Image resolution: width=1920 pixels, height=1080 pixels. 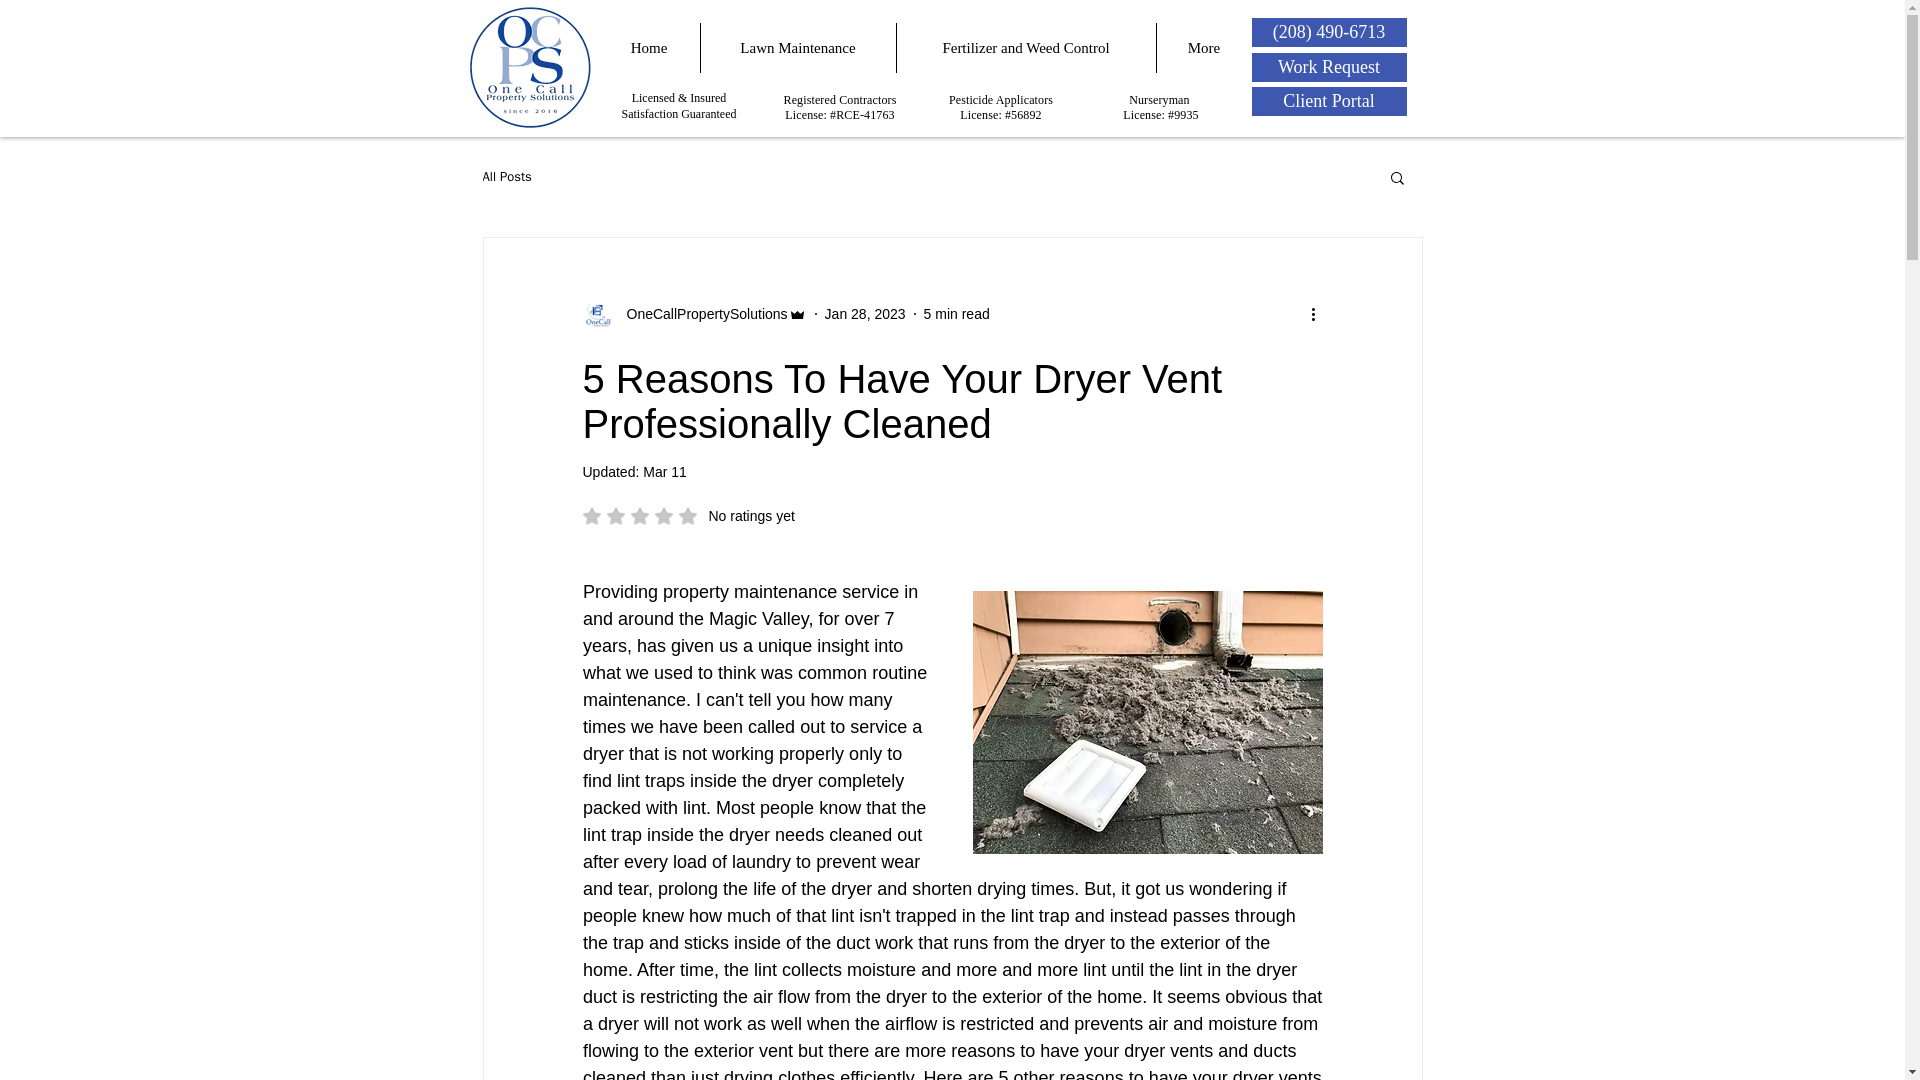 What do you see at coordinates (866, 313) in the screenshot?
I see `Jan 28, 2023` at bounding box center [866, 313].